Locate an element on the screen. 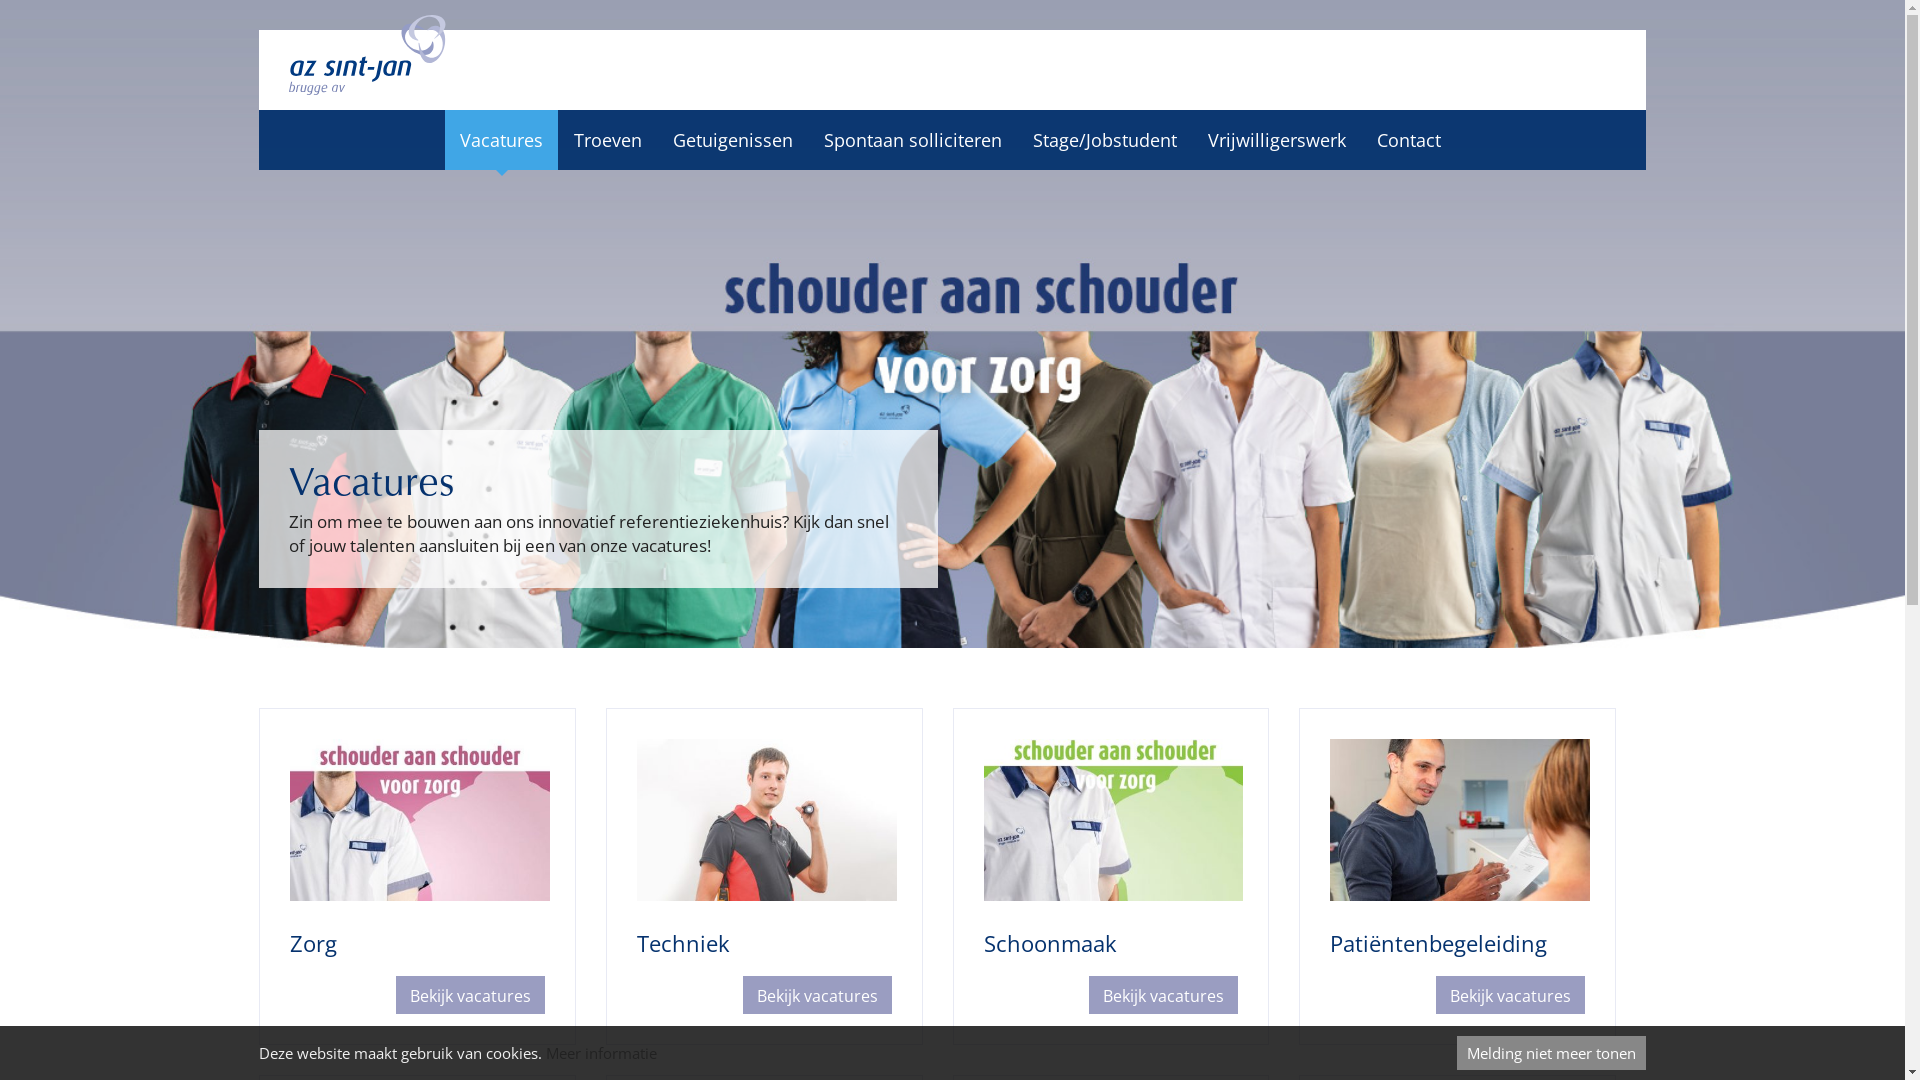 The width and height of the screenshot is (1920, 1080). Vrijwilligerswerk is located at coordinates (1276, 140).